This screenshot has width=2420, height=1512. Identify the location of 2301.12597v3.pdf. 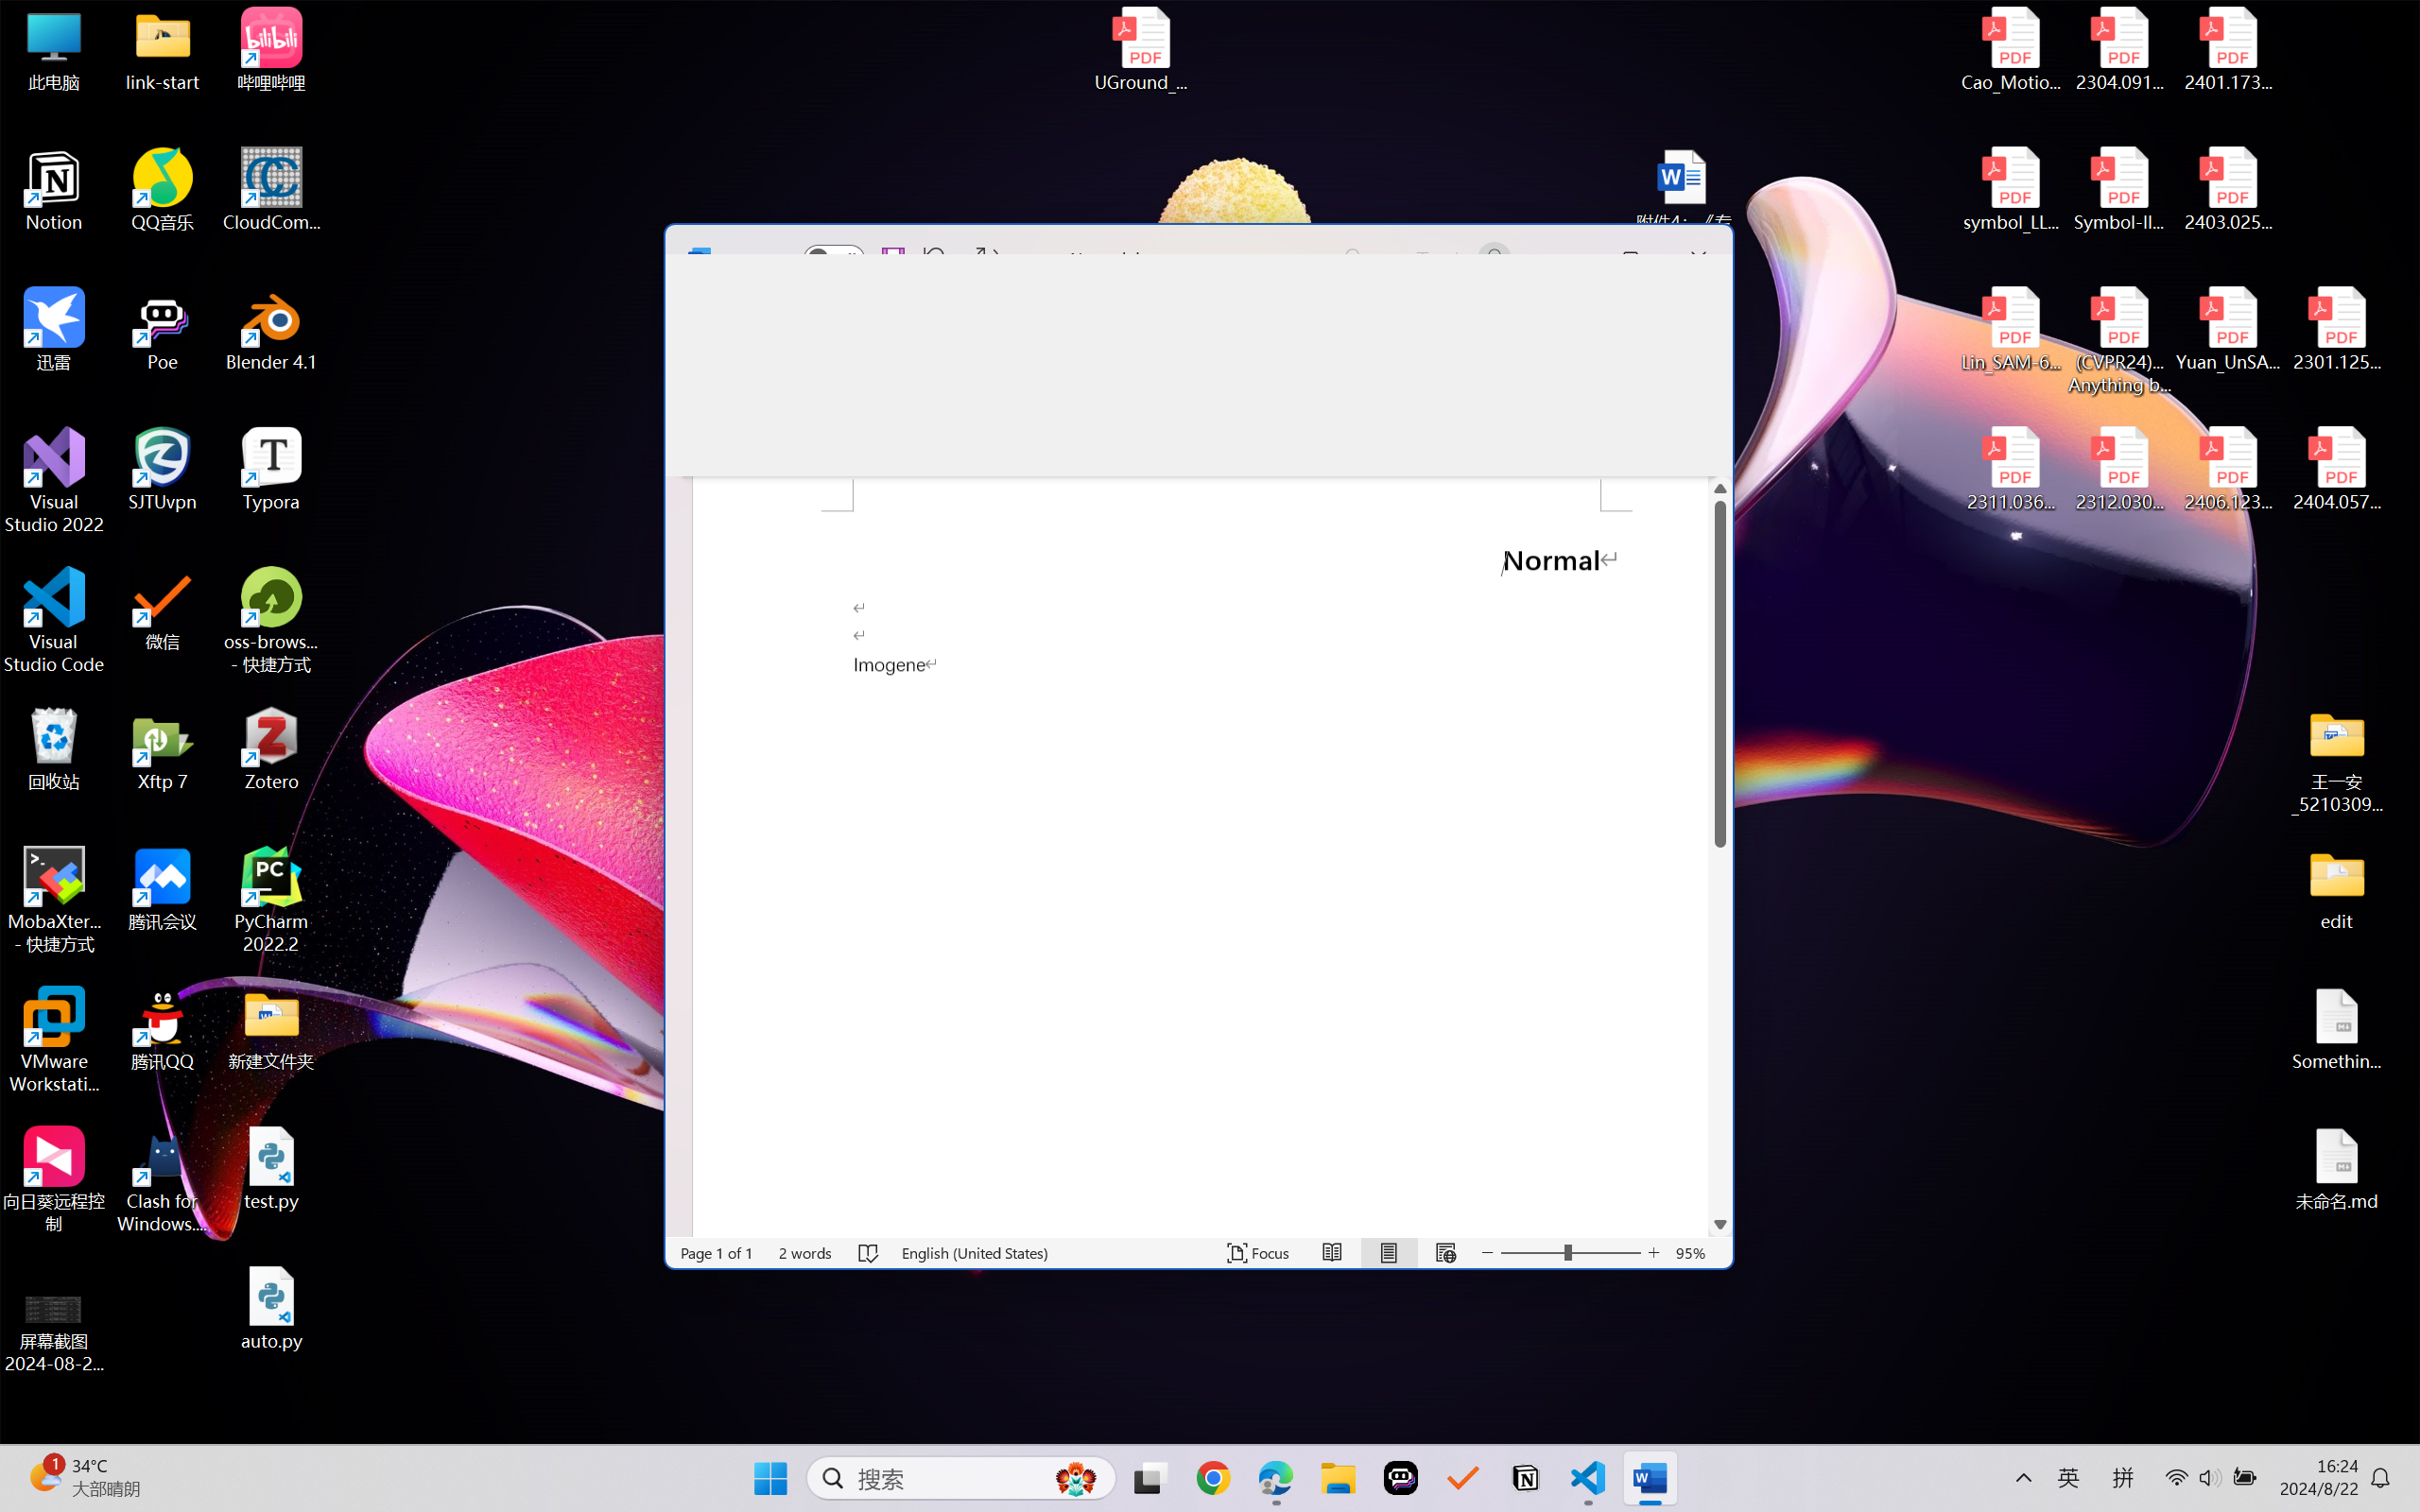
(2337, 329).